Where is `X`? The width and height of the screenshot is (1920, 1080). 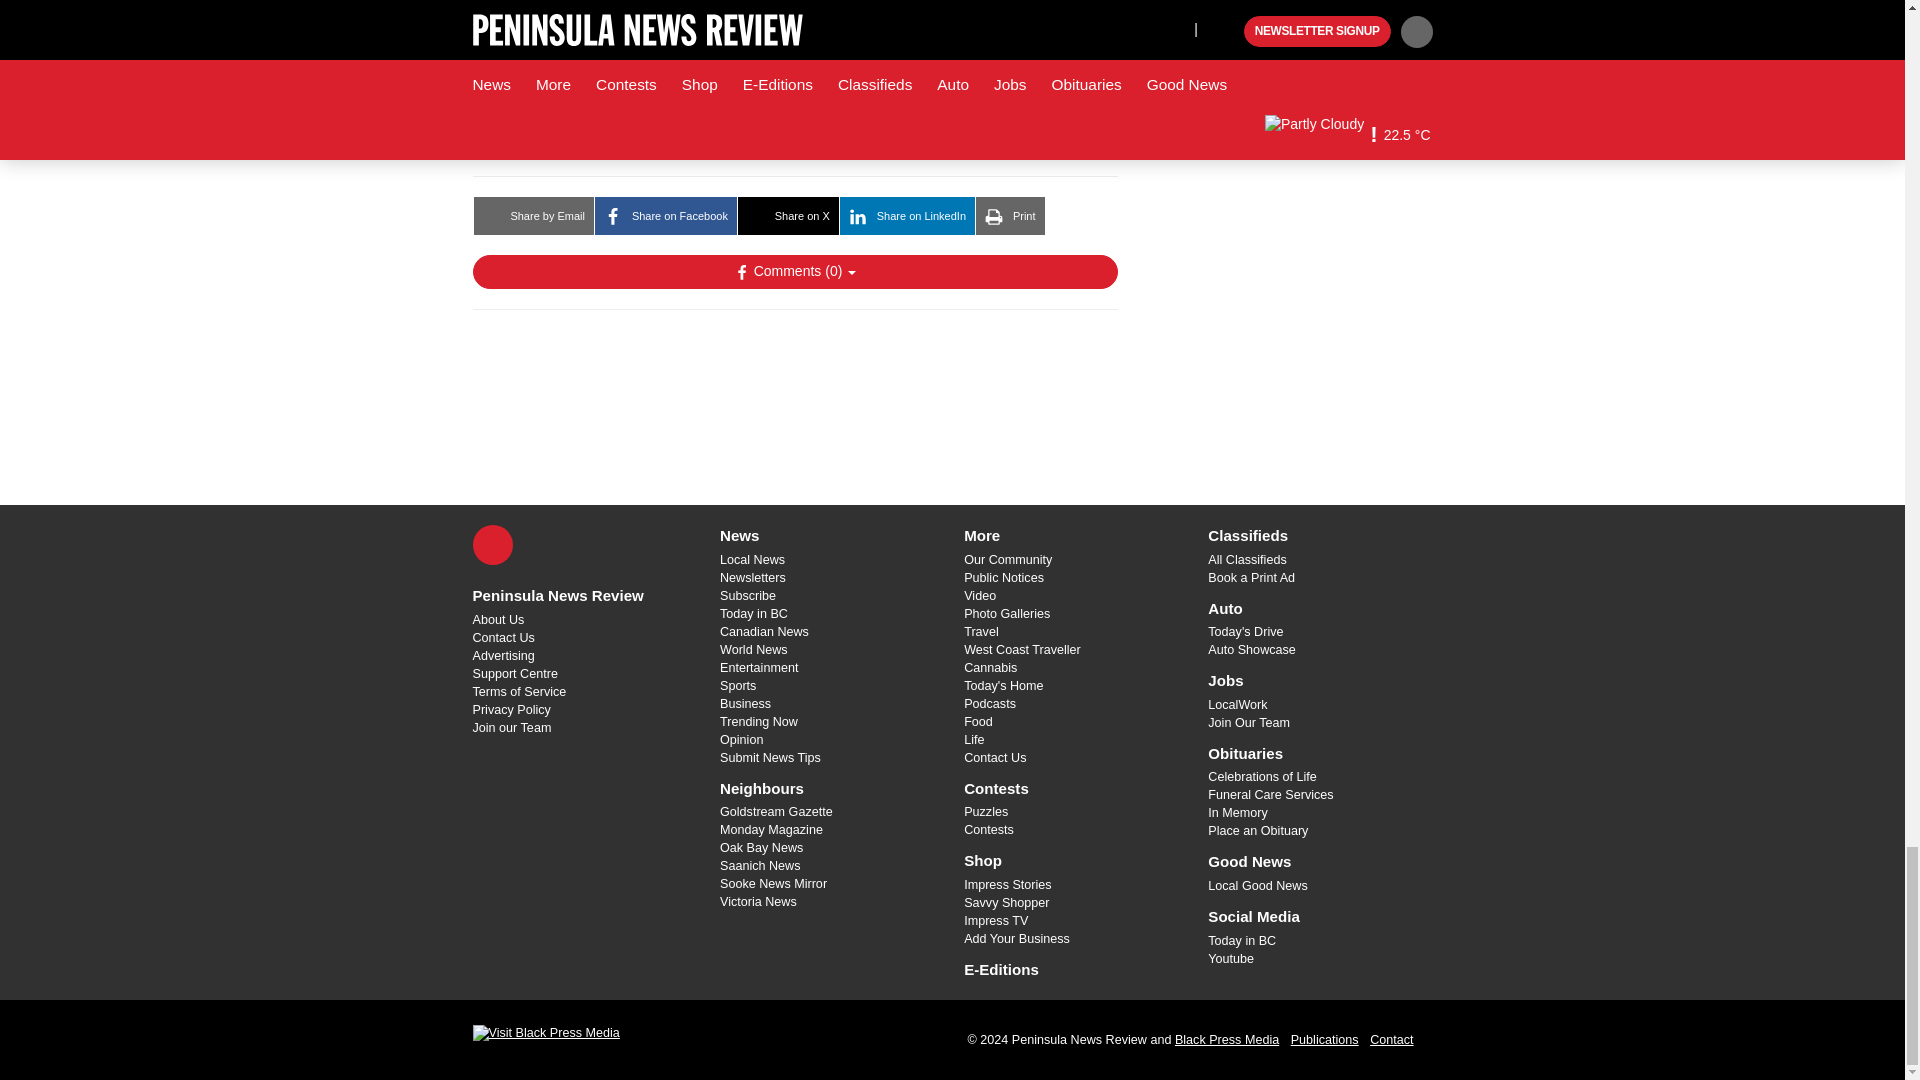
X is located at coordinates (492, 544).